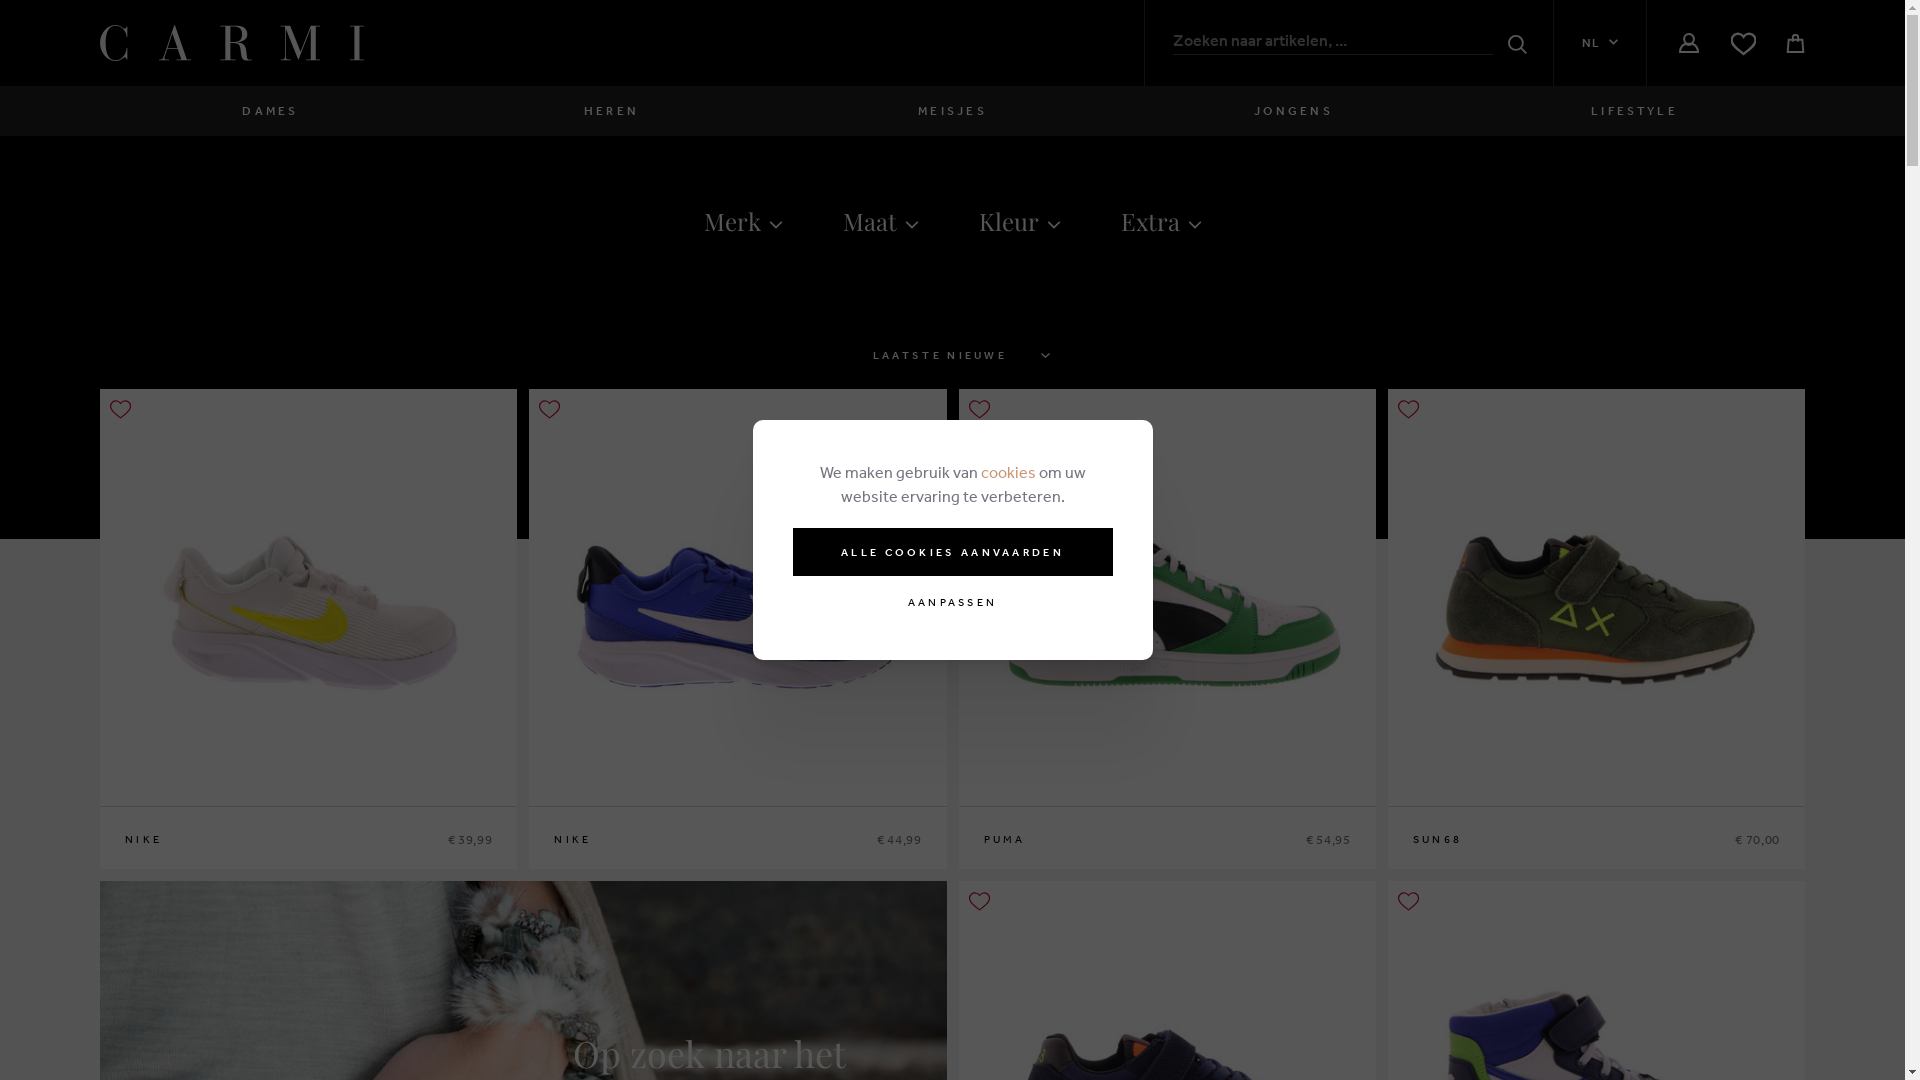 The width and height of the screenshot is (1920, 1080). Describe the element at coordinates (1294, 111) in the screenshot. I see `JONGENS` at that location.